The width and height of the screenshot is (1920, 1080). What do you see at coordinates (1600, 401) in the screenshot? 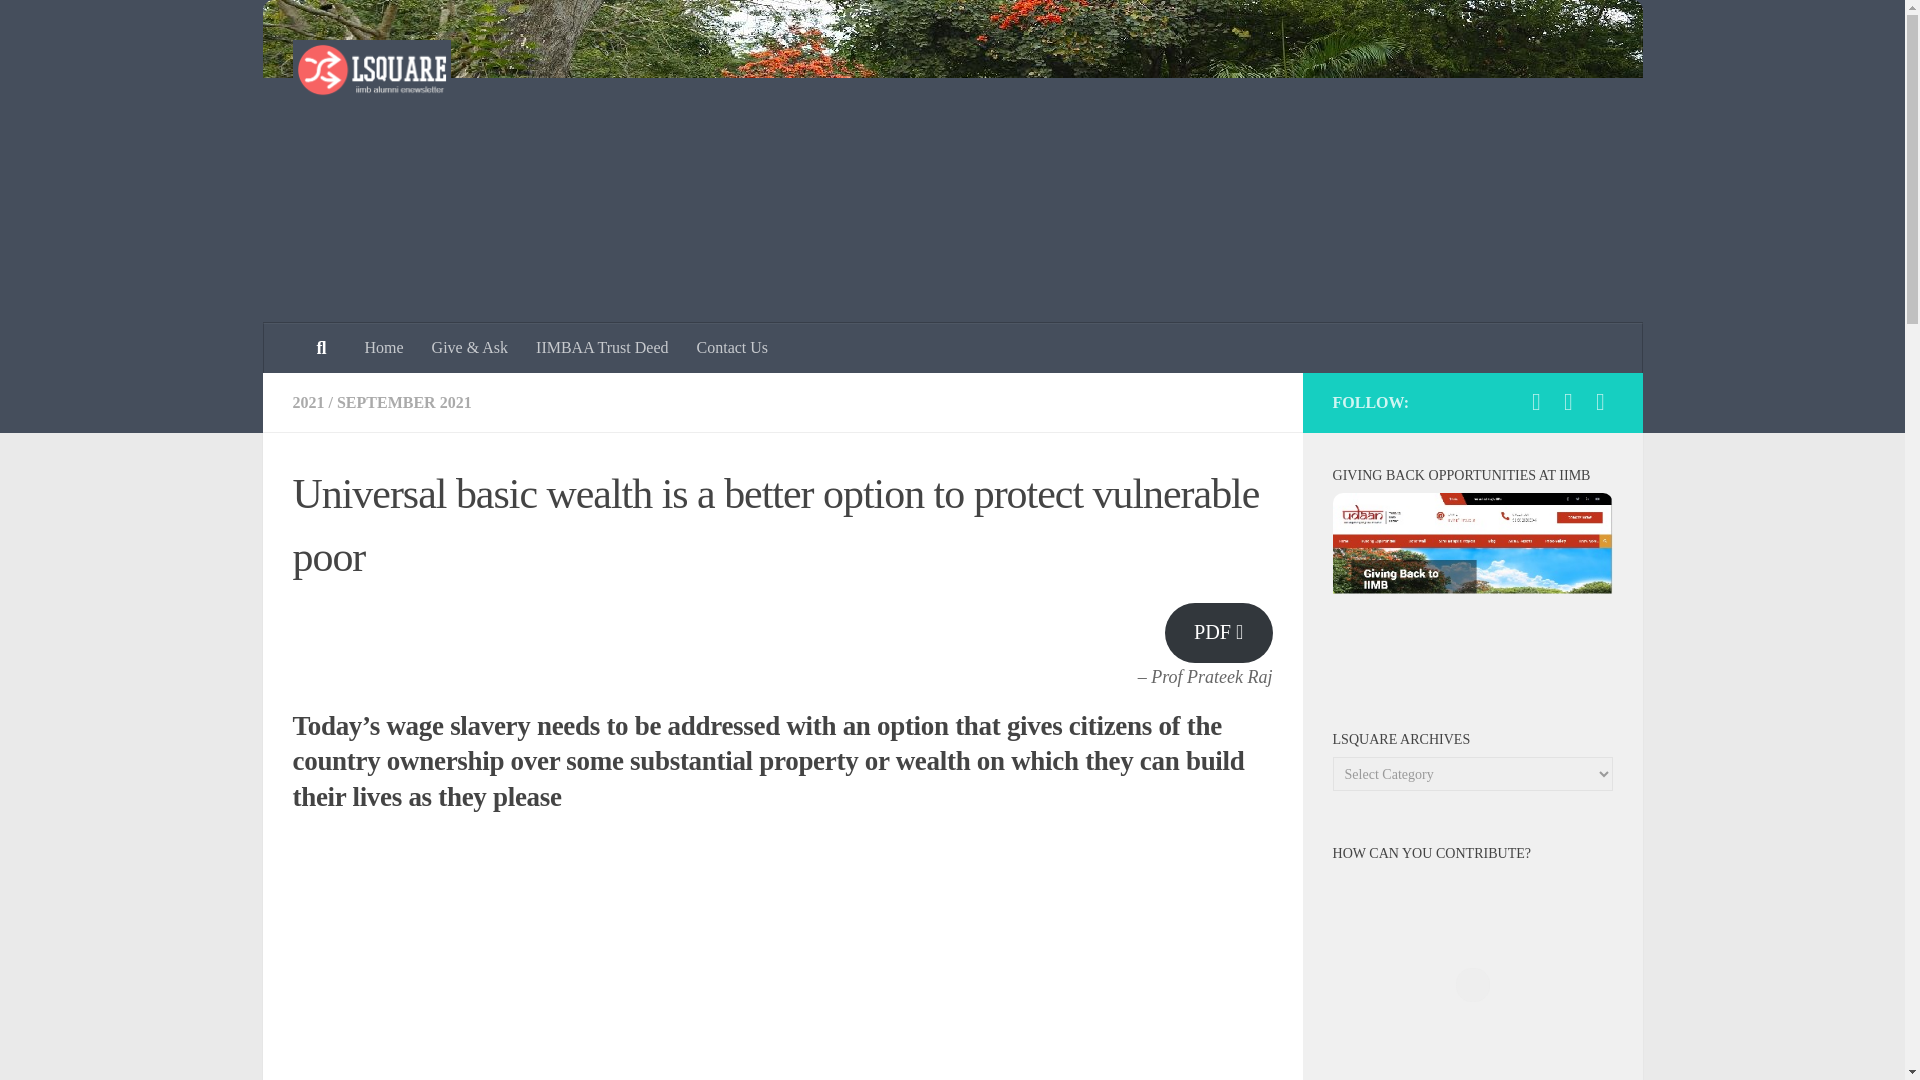
I see `Follow us on Twitter` at bounding box center [1600, 401].